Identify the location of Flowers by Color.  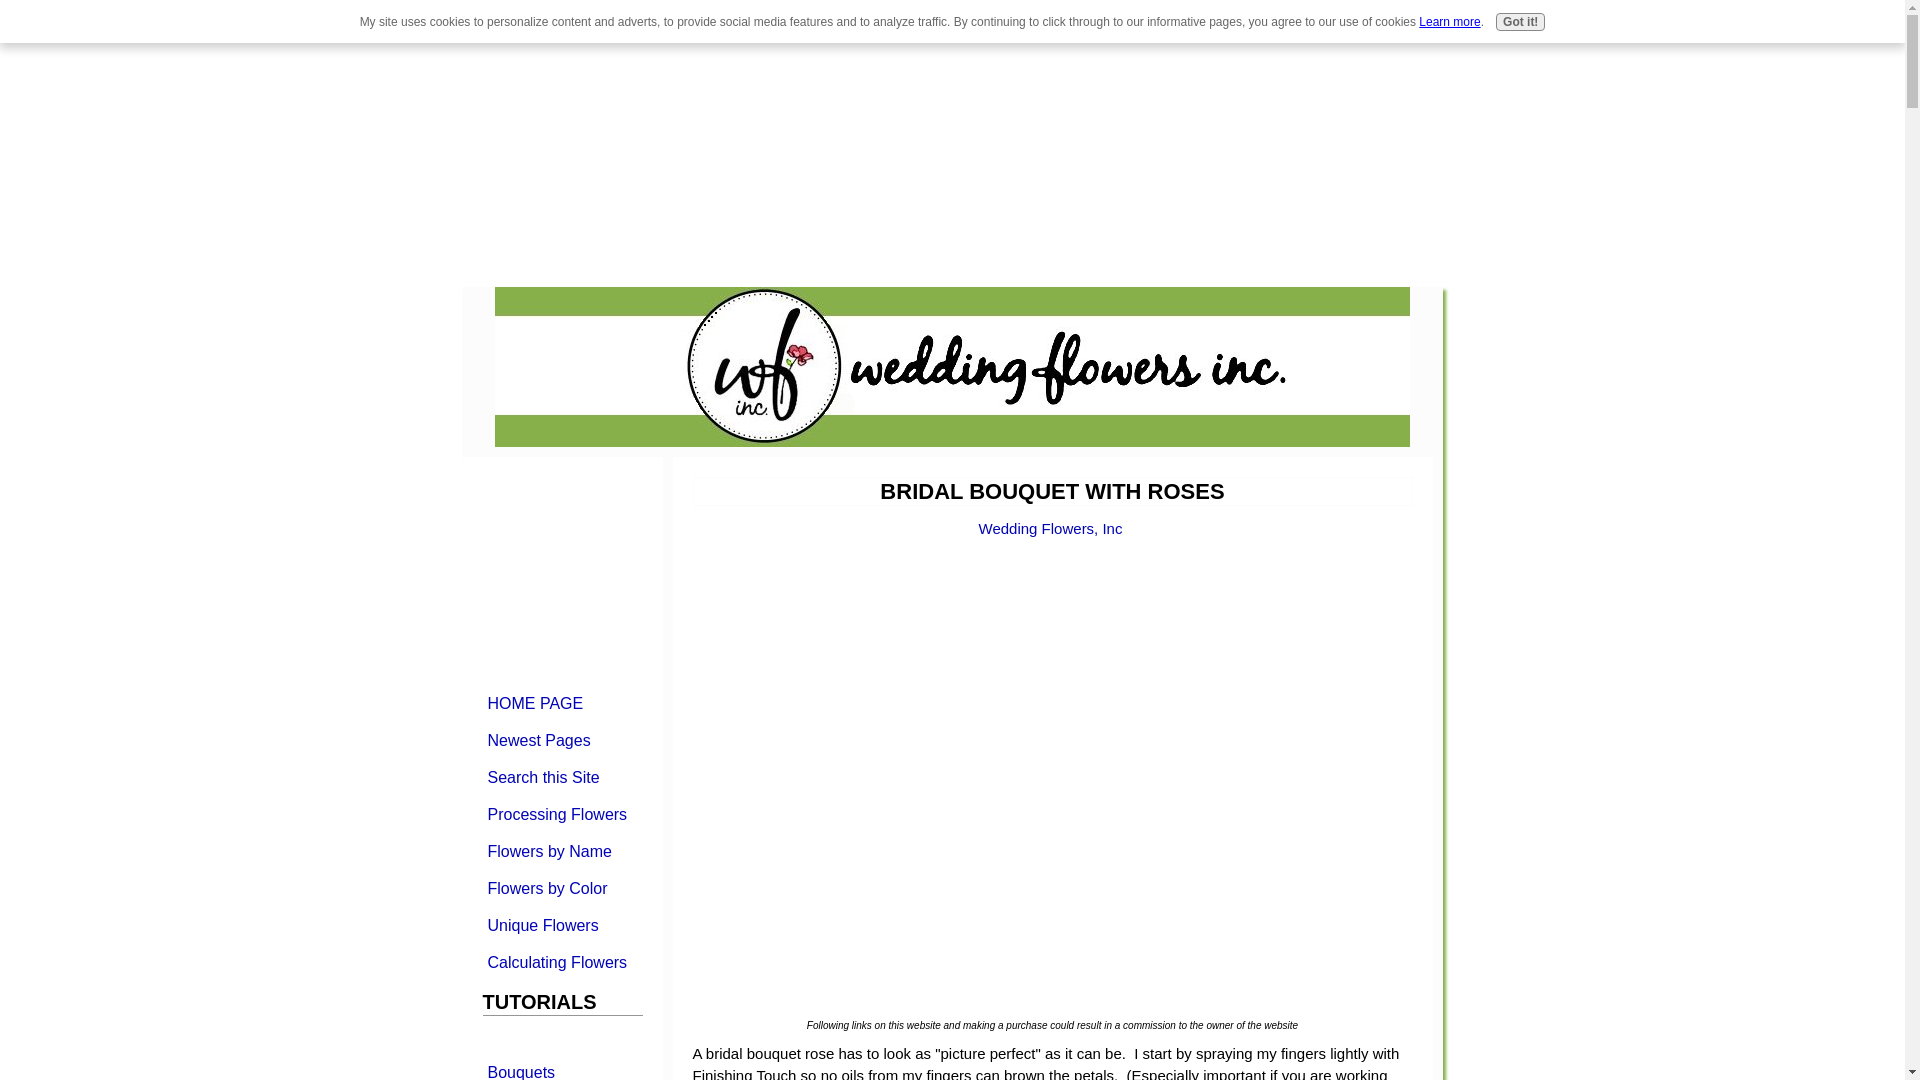
(561, 888).